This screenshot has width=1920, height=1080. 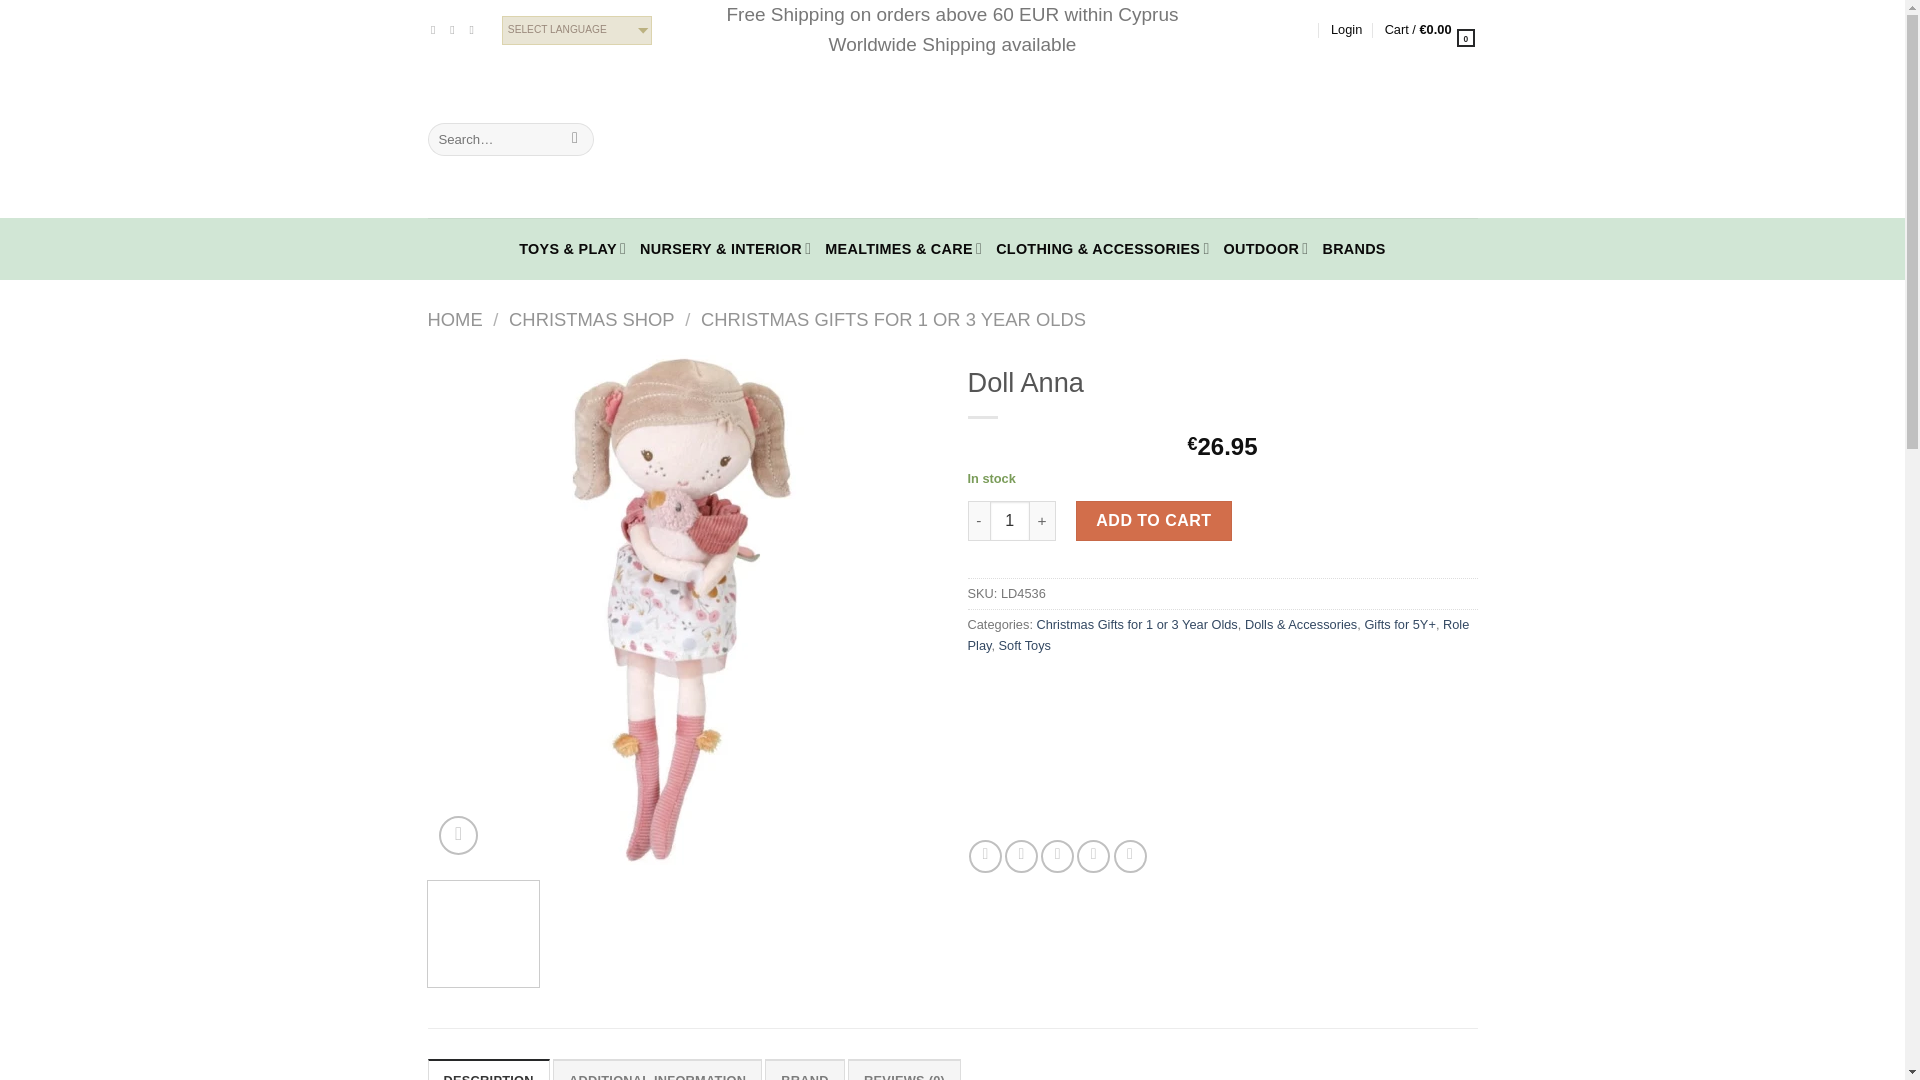 I want to click on 1, so click(x=1010, y=521).